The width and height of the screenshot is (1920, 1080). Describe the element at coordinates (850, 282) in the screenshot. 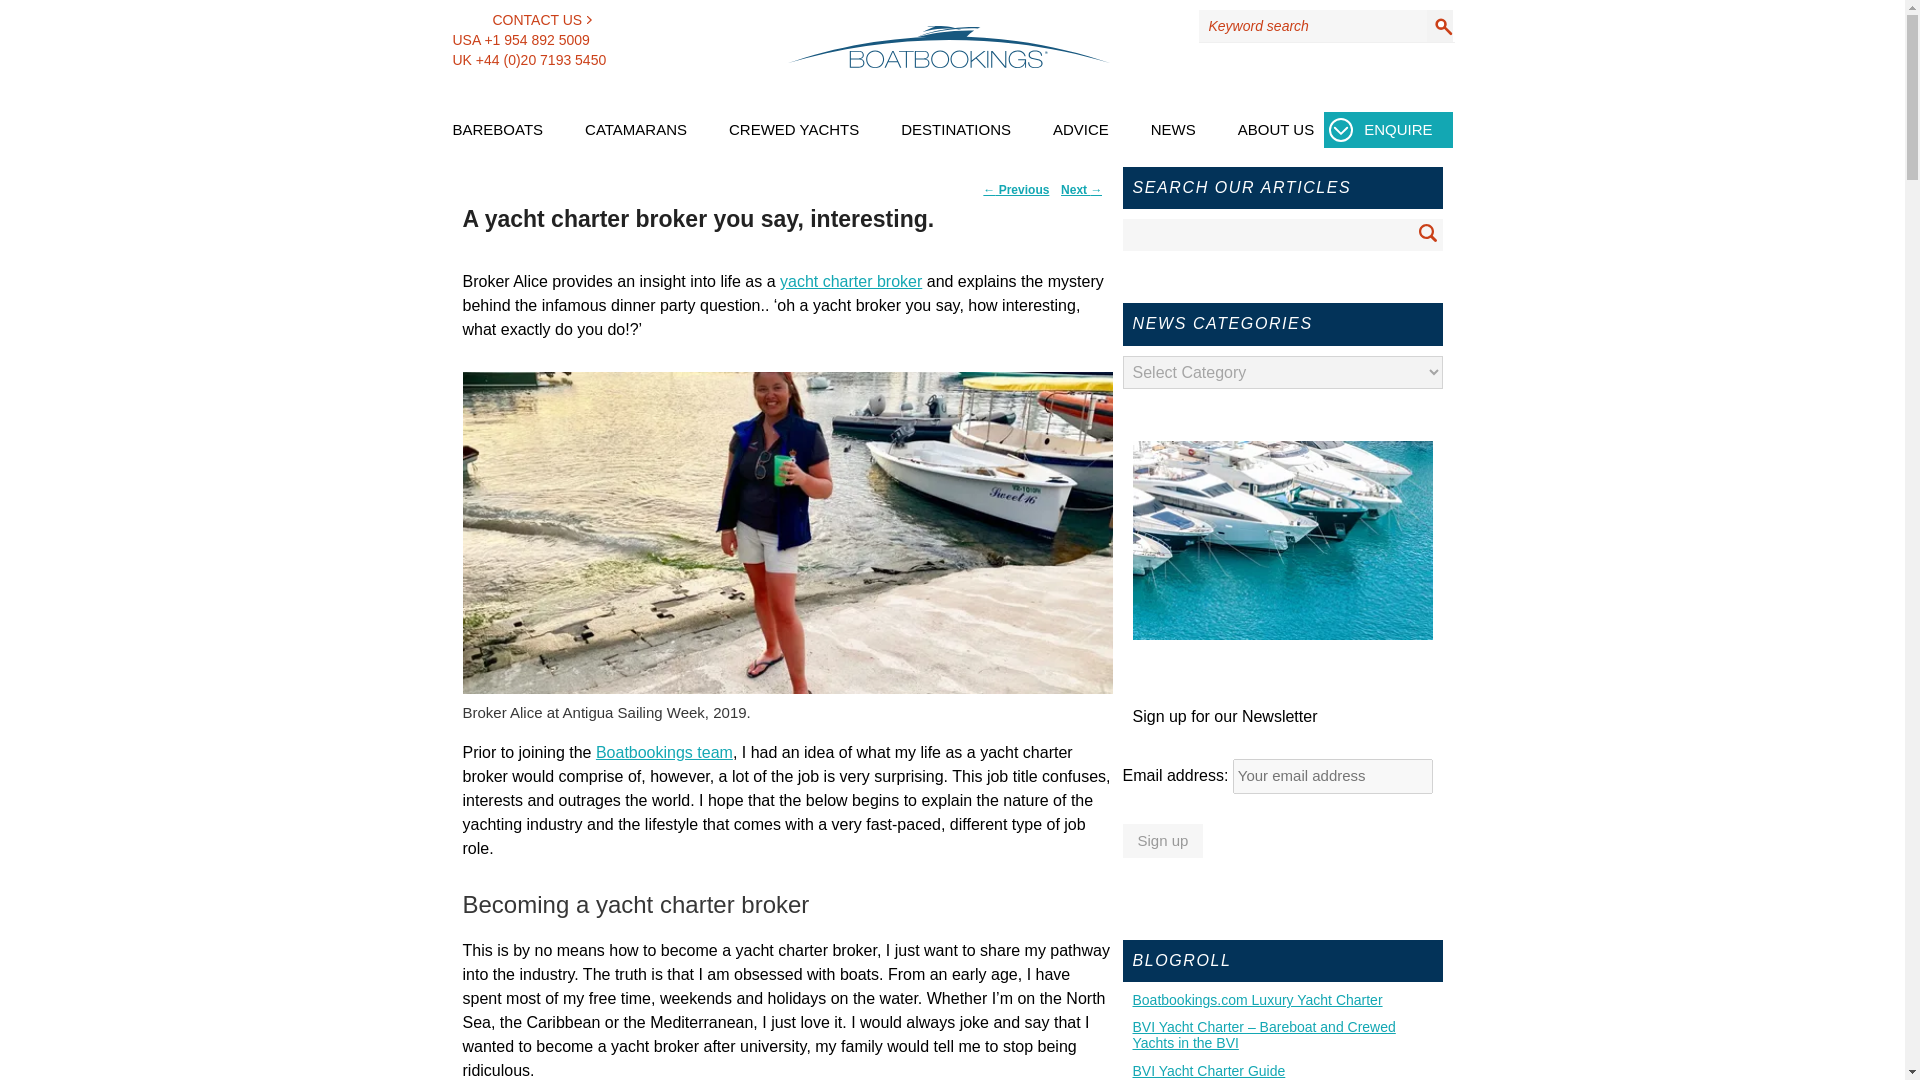

I see `yacht charter broker` at that location.